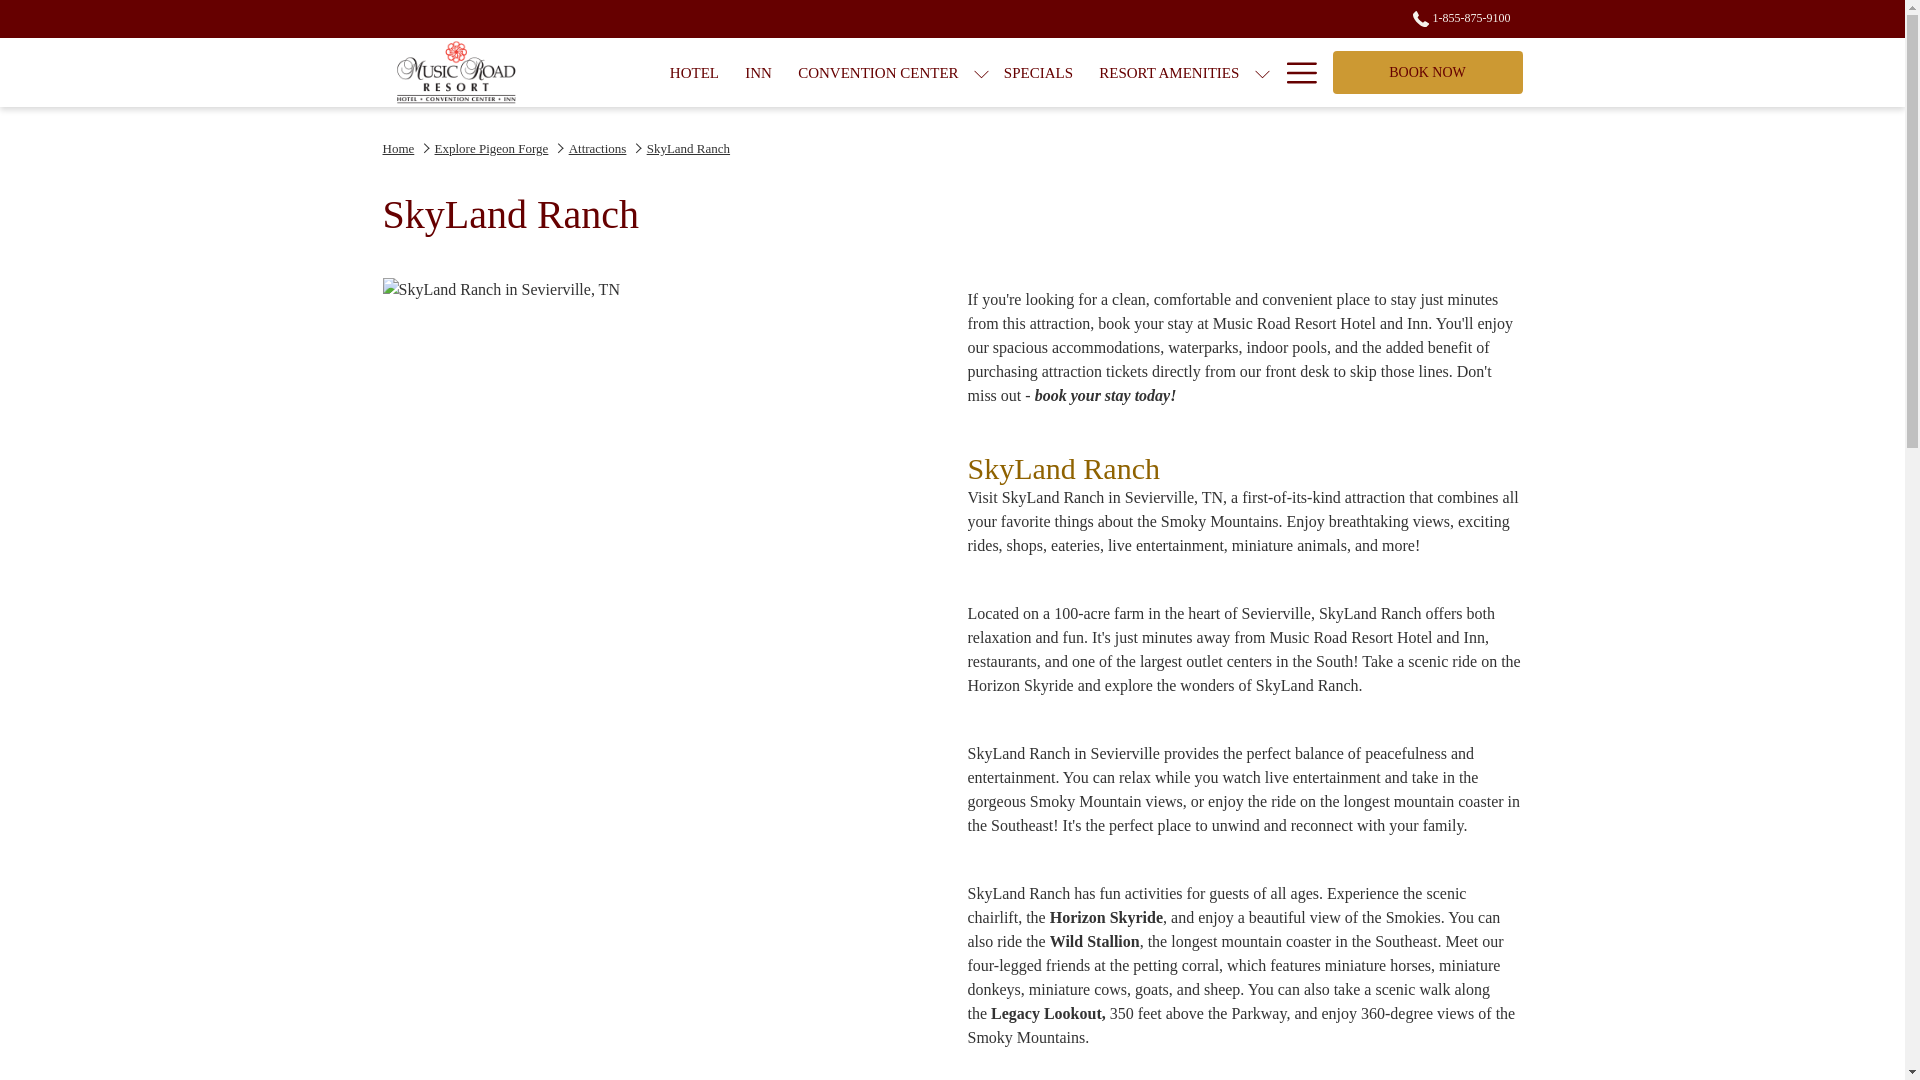  I want to click on INN, so click(688, 148).